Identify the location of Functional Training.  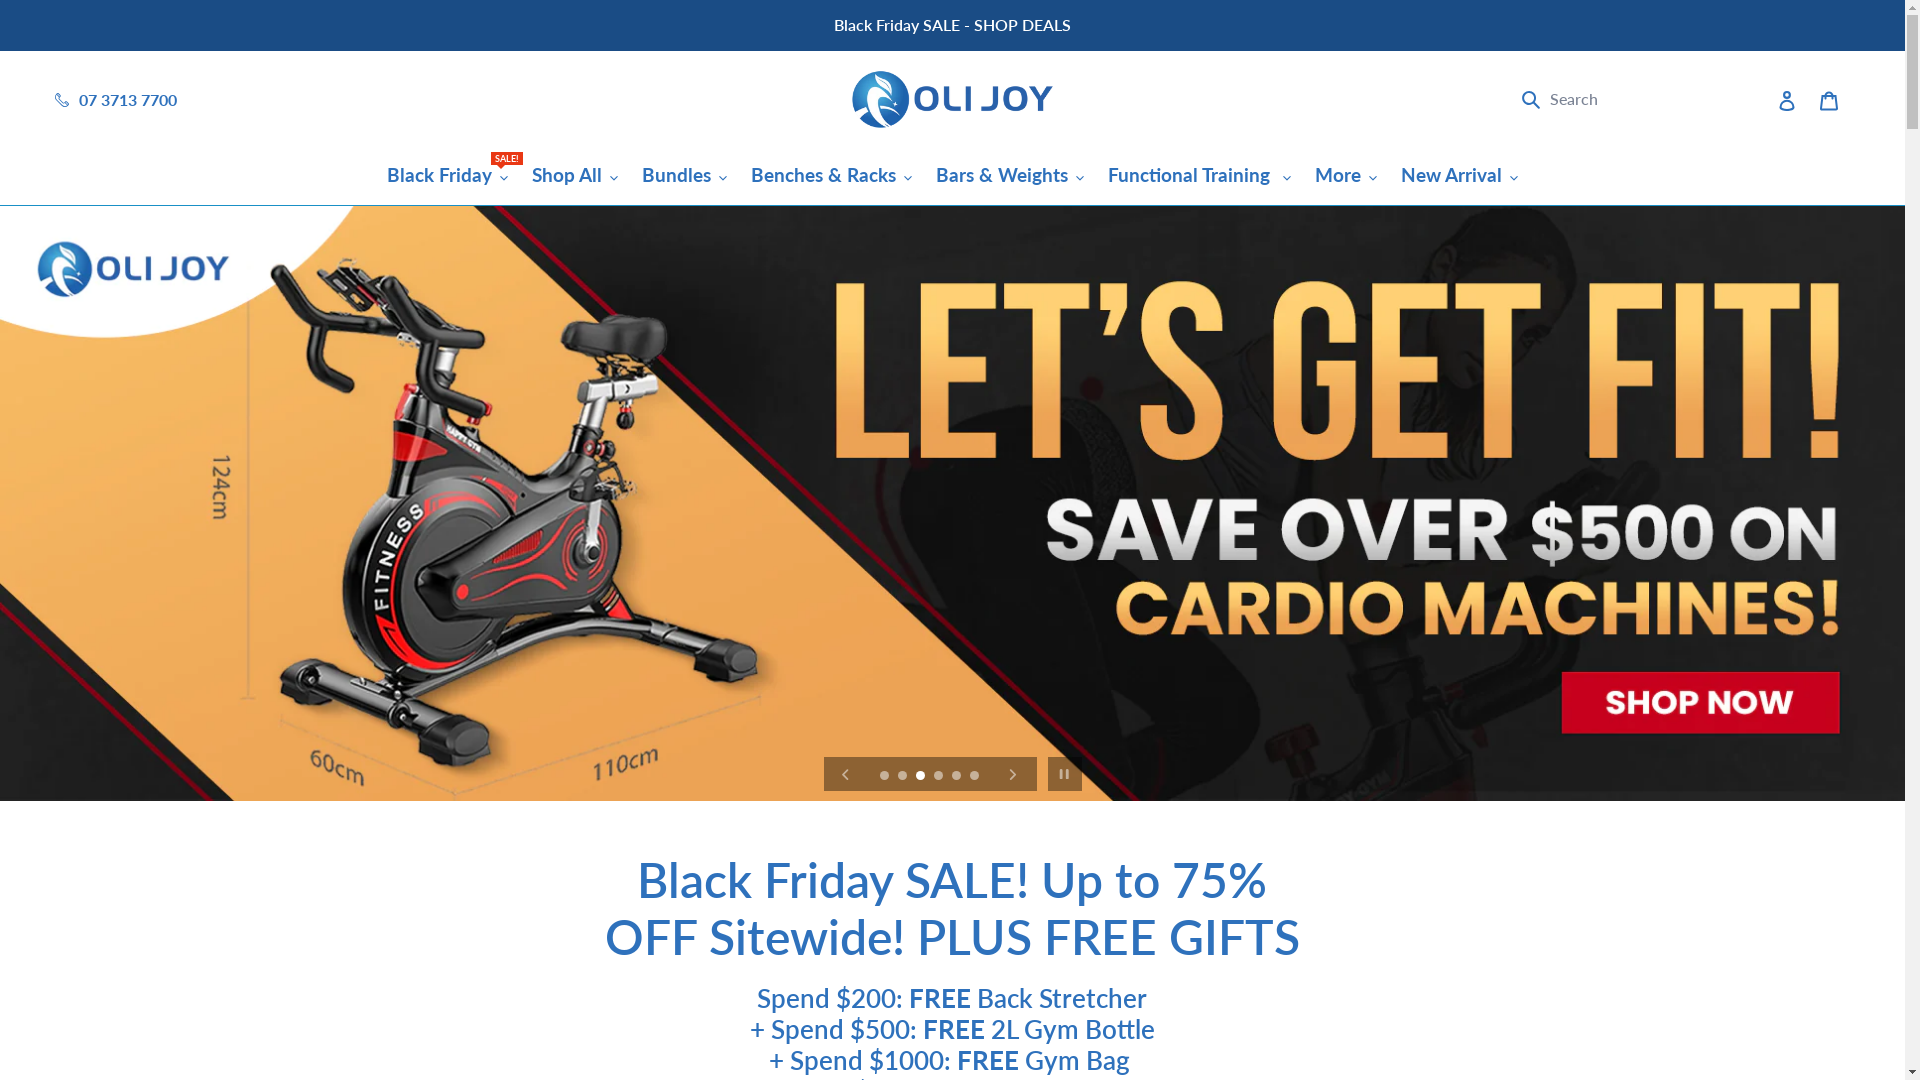
(1200, 176).